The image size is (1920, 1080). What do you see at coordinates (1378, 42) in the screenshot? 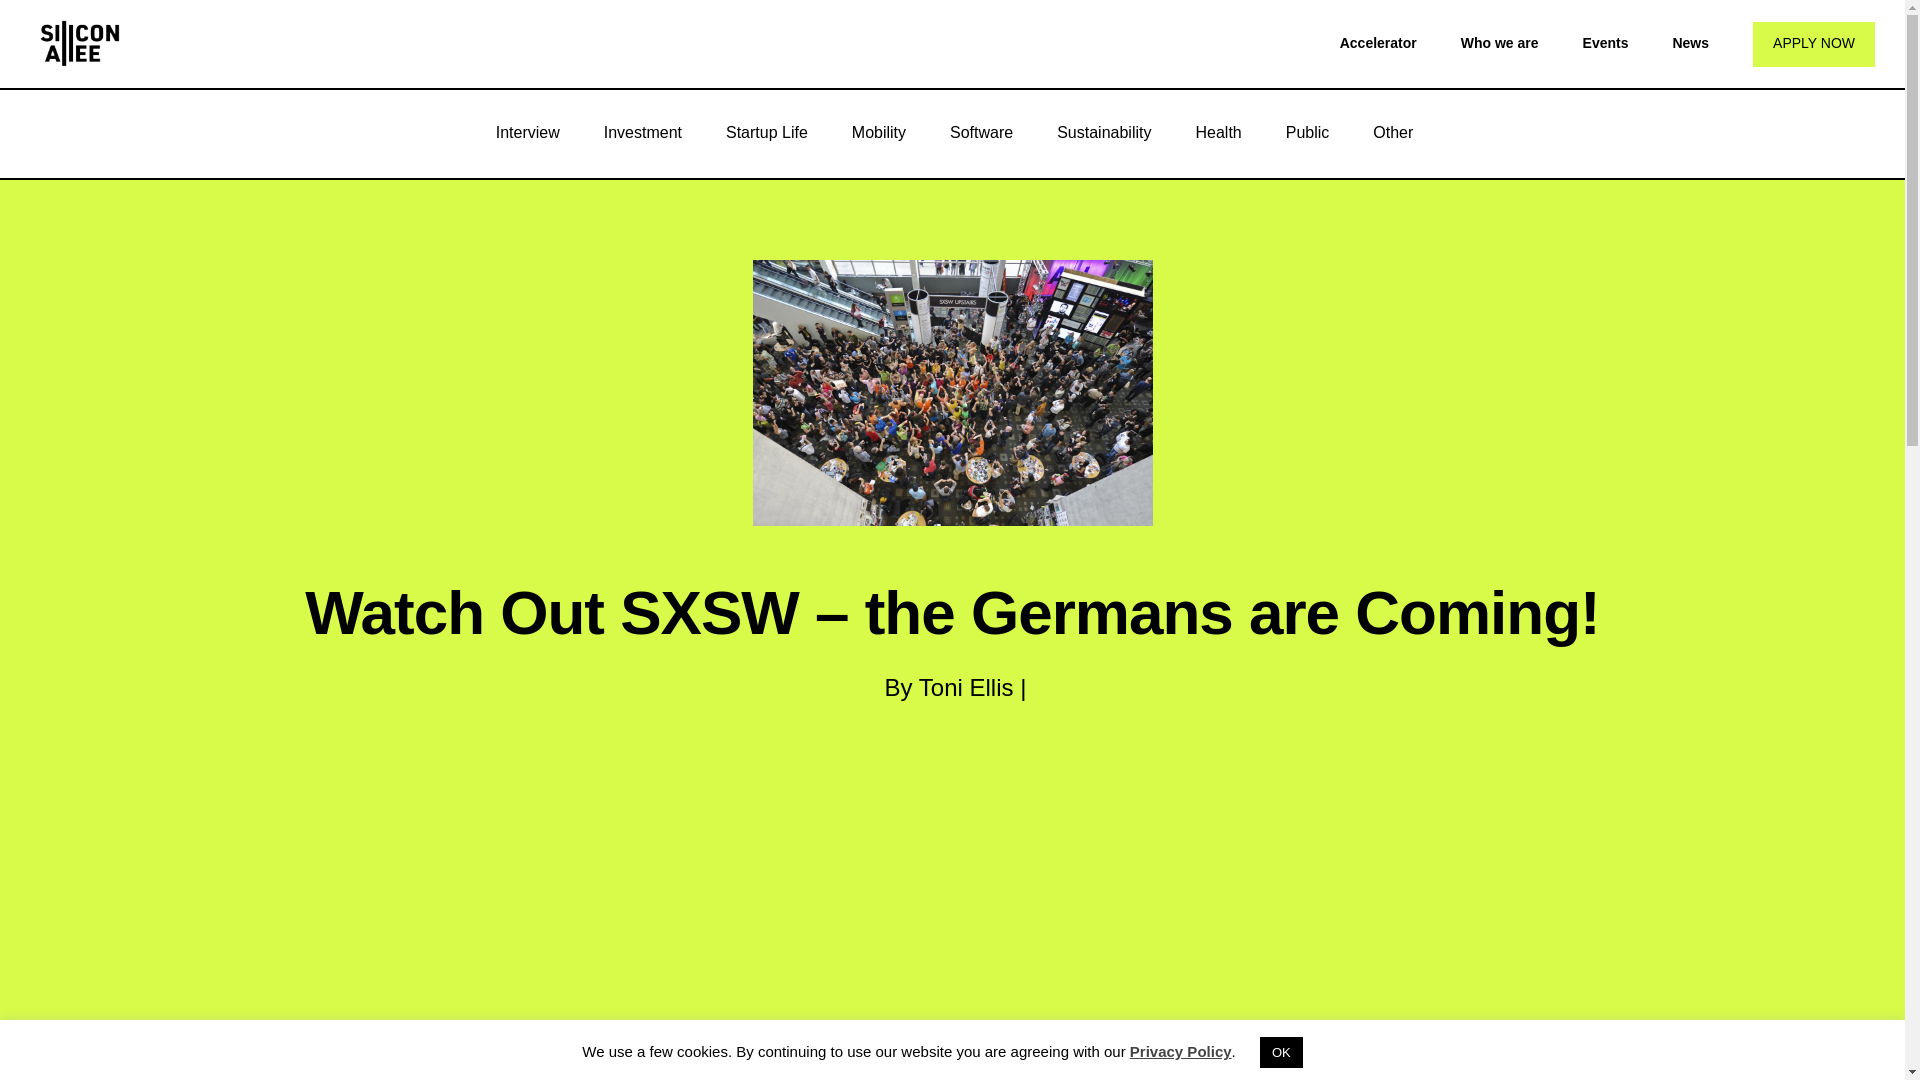
I see `Accelerator` at bounding box center [1378, 42].